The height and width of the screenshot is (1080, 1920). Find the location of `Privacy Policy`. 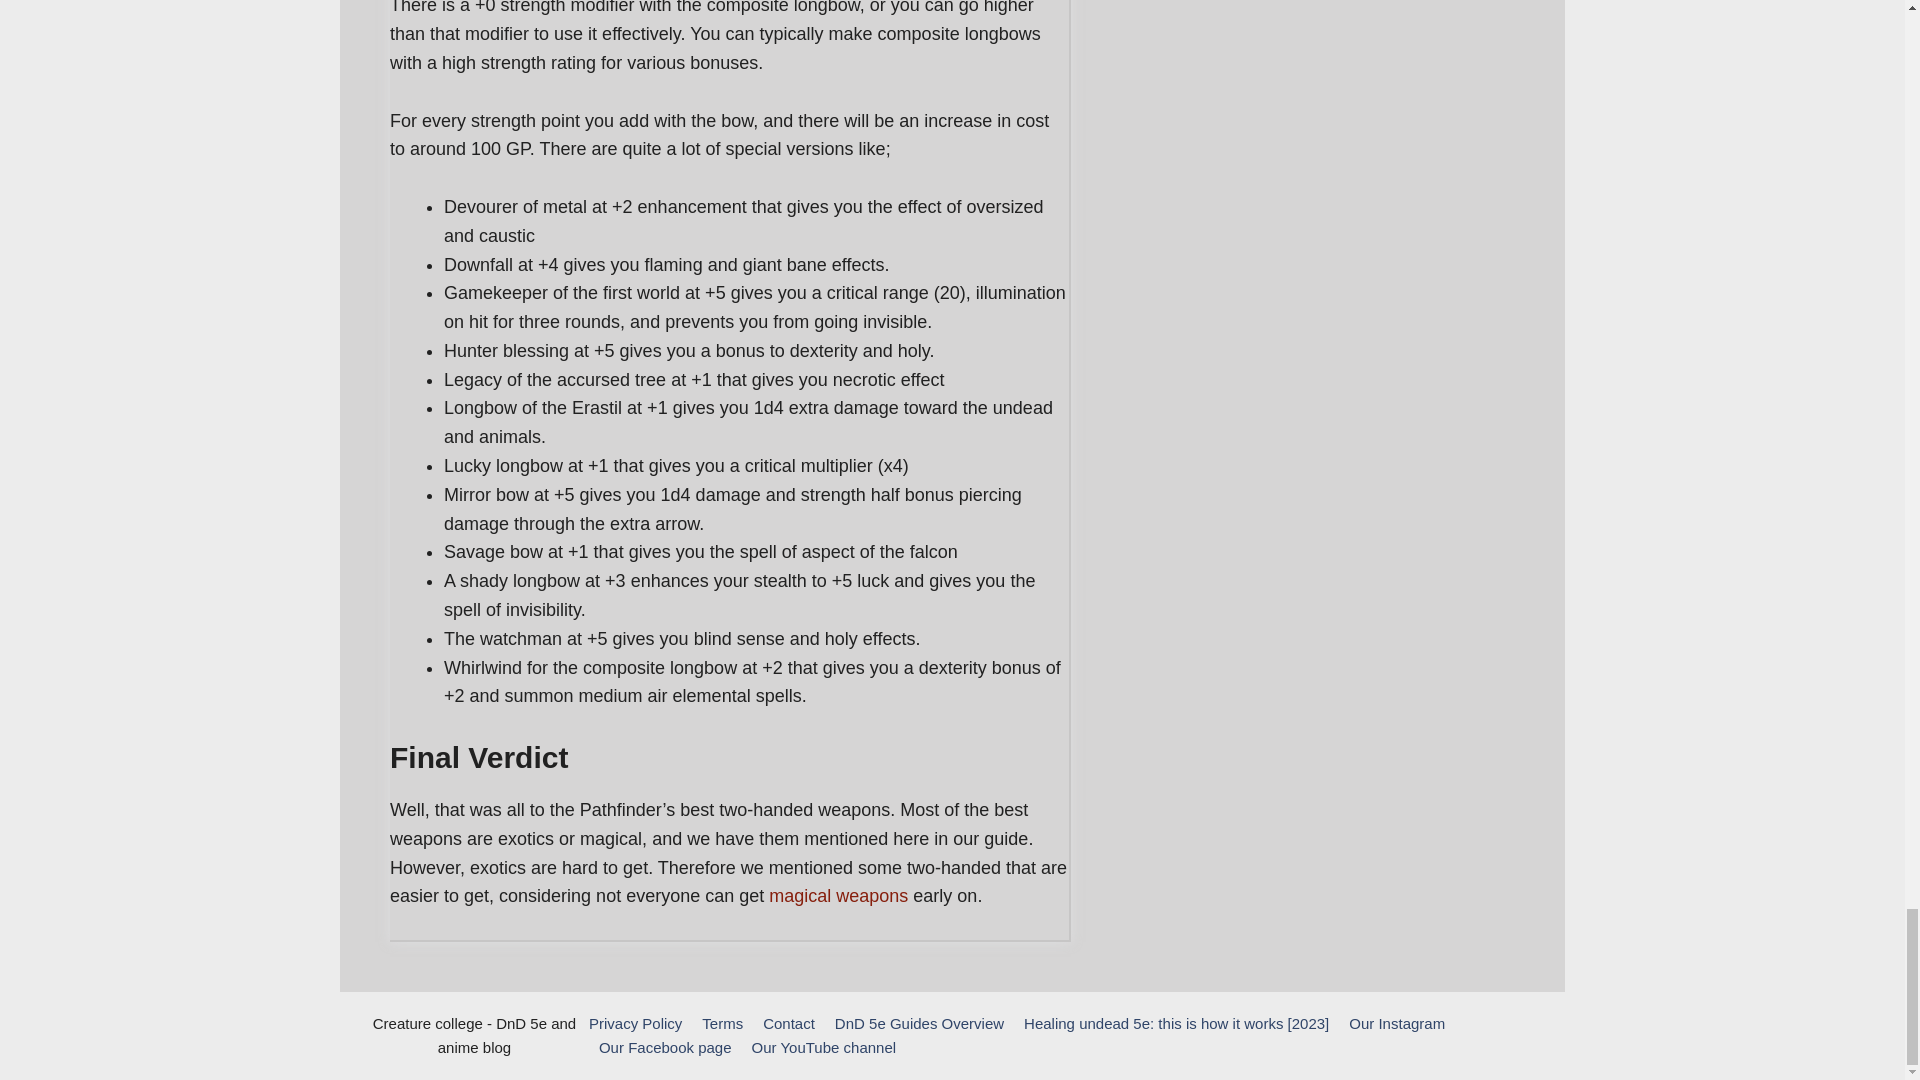

Privacy Policy is located at coordinates (635, 1024).